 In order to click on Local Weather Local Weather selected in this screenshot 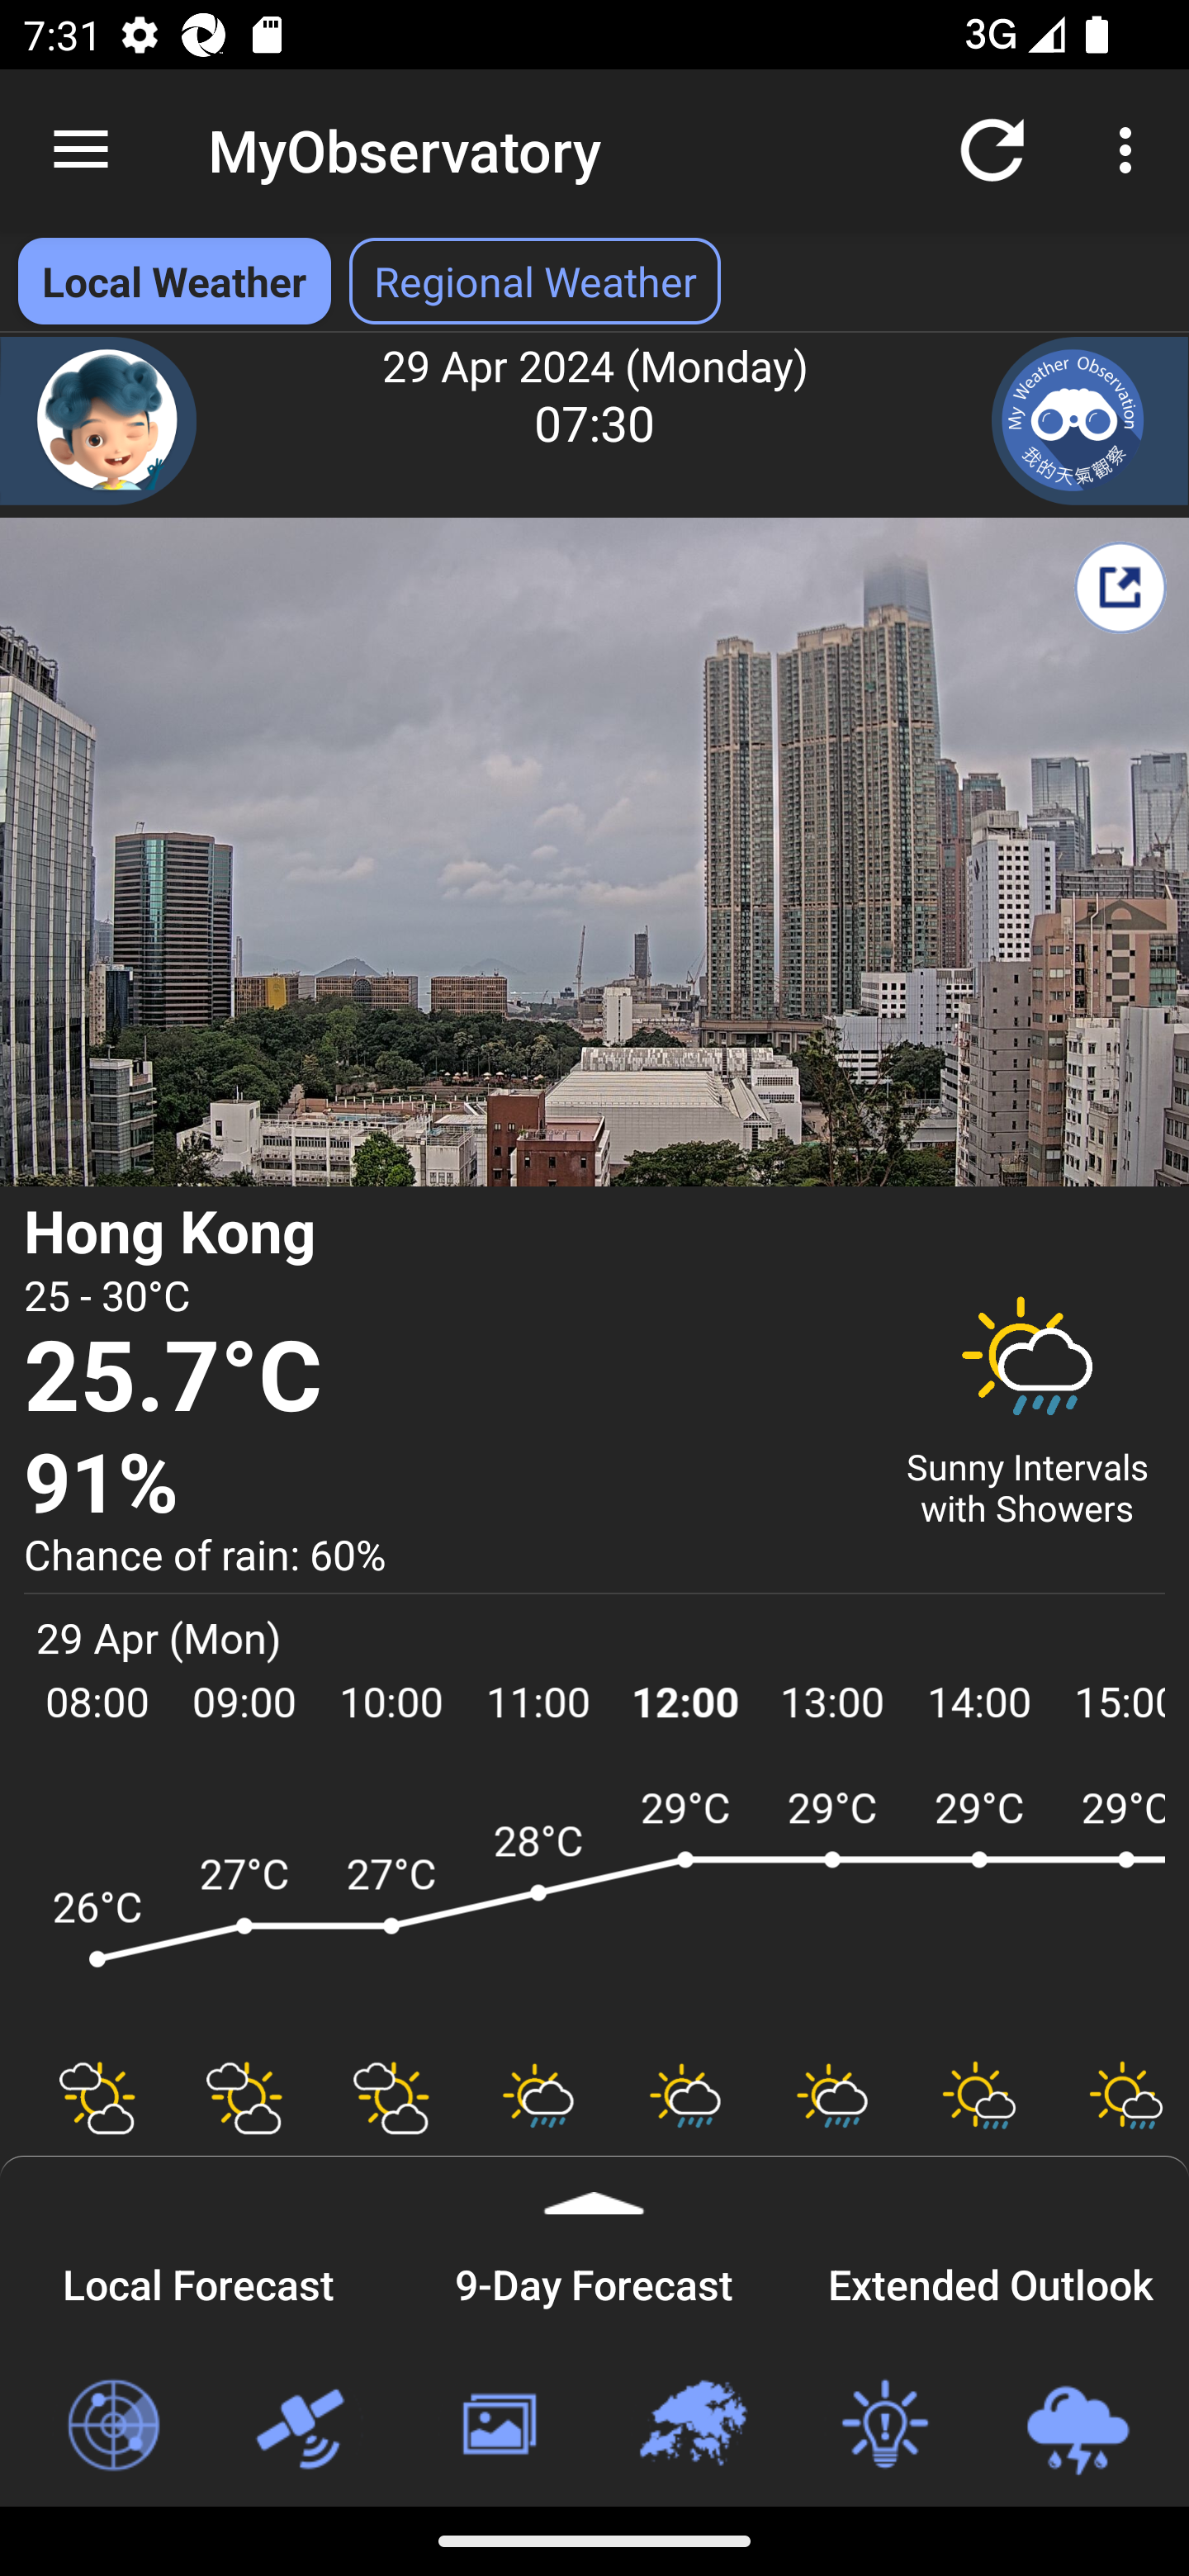, I will do `click(173, 281)`.